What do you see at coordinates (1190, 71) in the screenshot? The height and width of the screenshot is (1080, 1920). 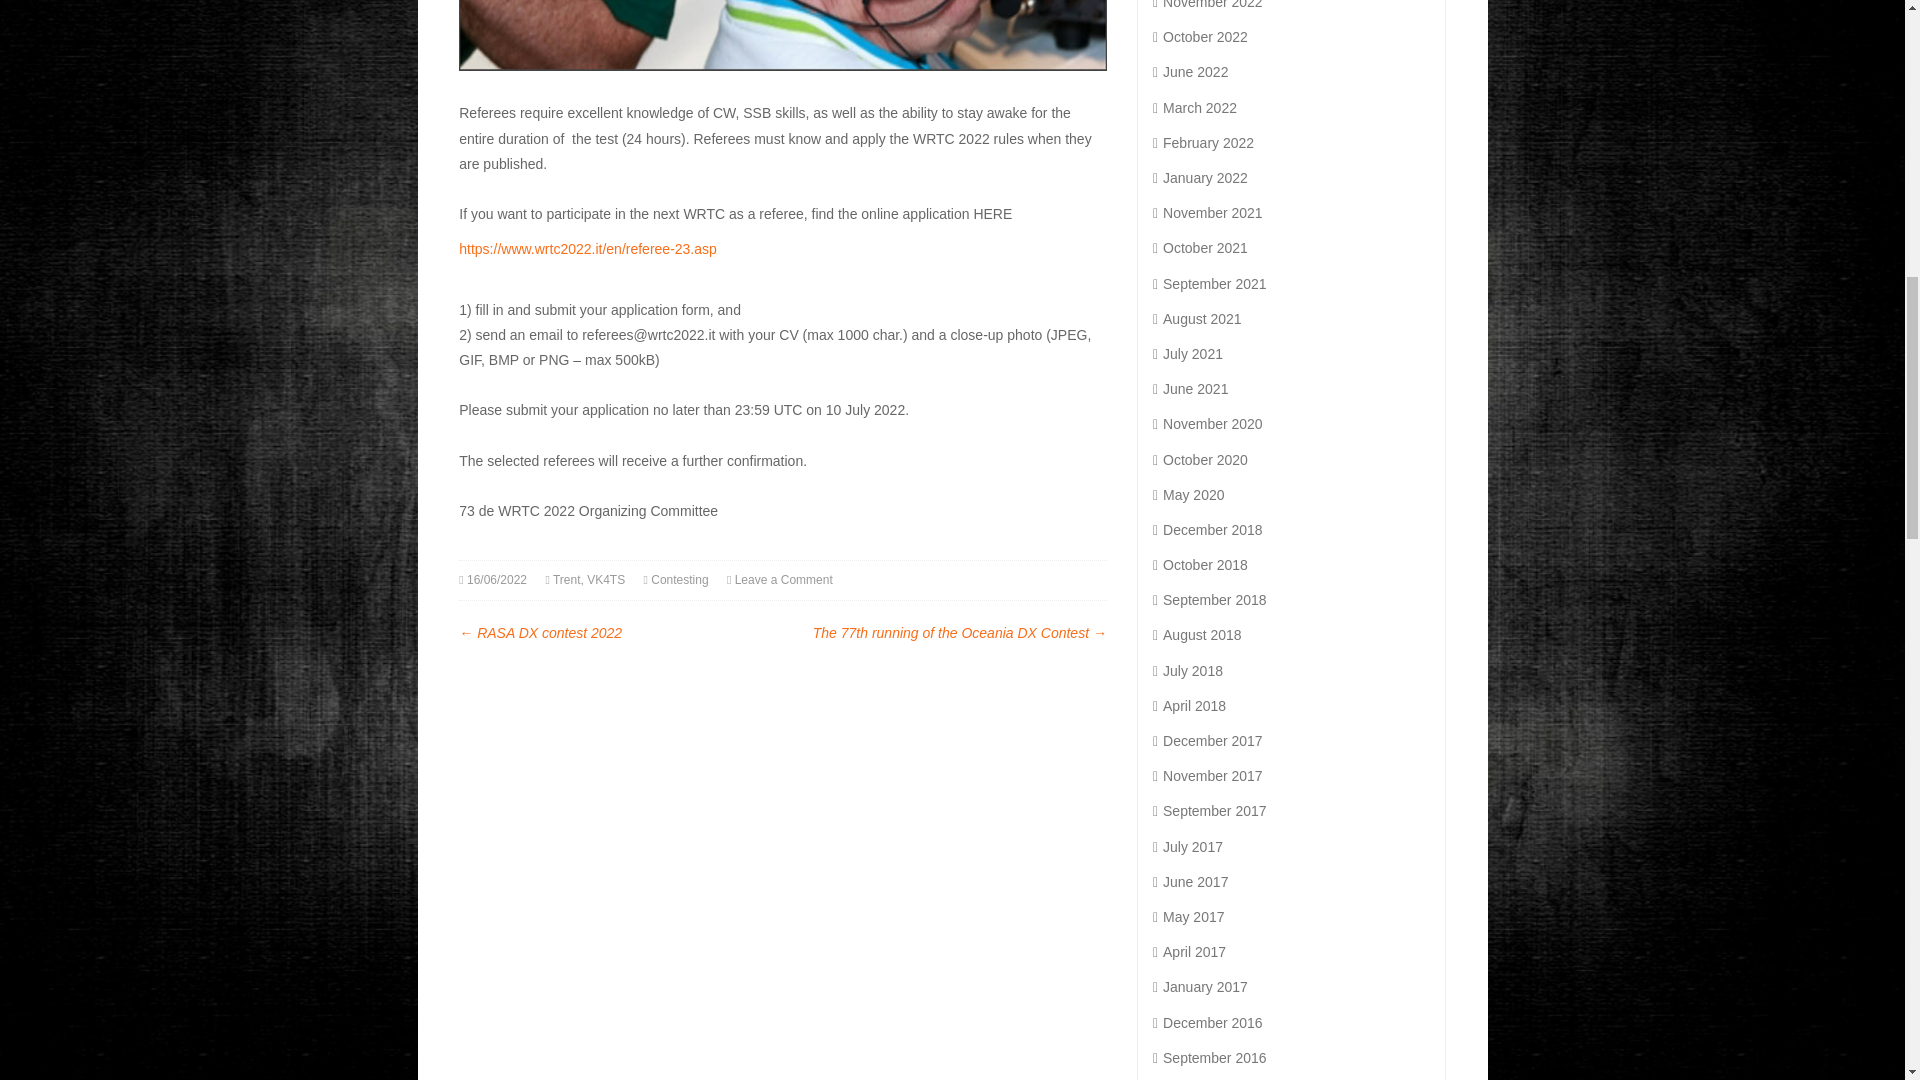 I see `June 2022` at bounding box center [1190, 71].